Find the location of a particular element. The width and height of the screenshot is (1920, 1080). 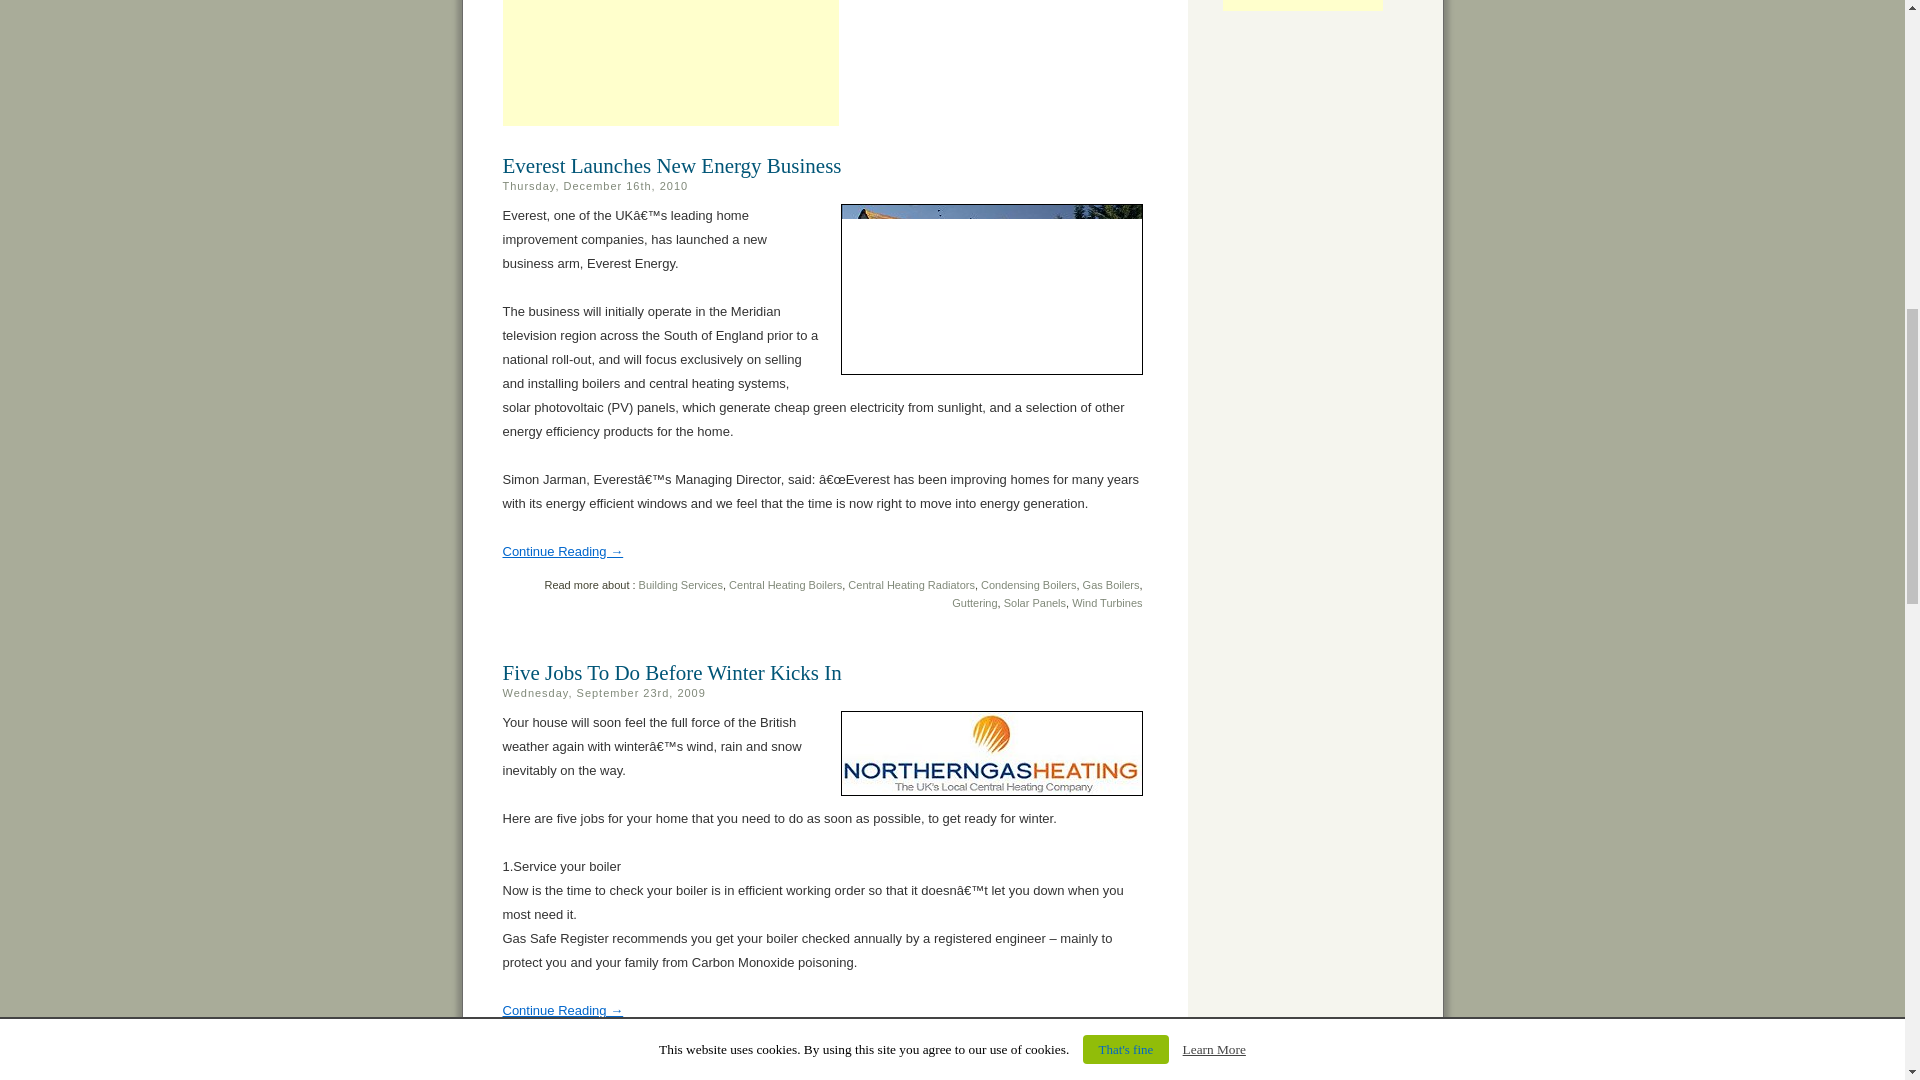

Permalink to Everest Launches New Energy Business is located at coordinates (670, 166).